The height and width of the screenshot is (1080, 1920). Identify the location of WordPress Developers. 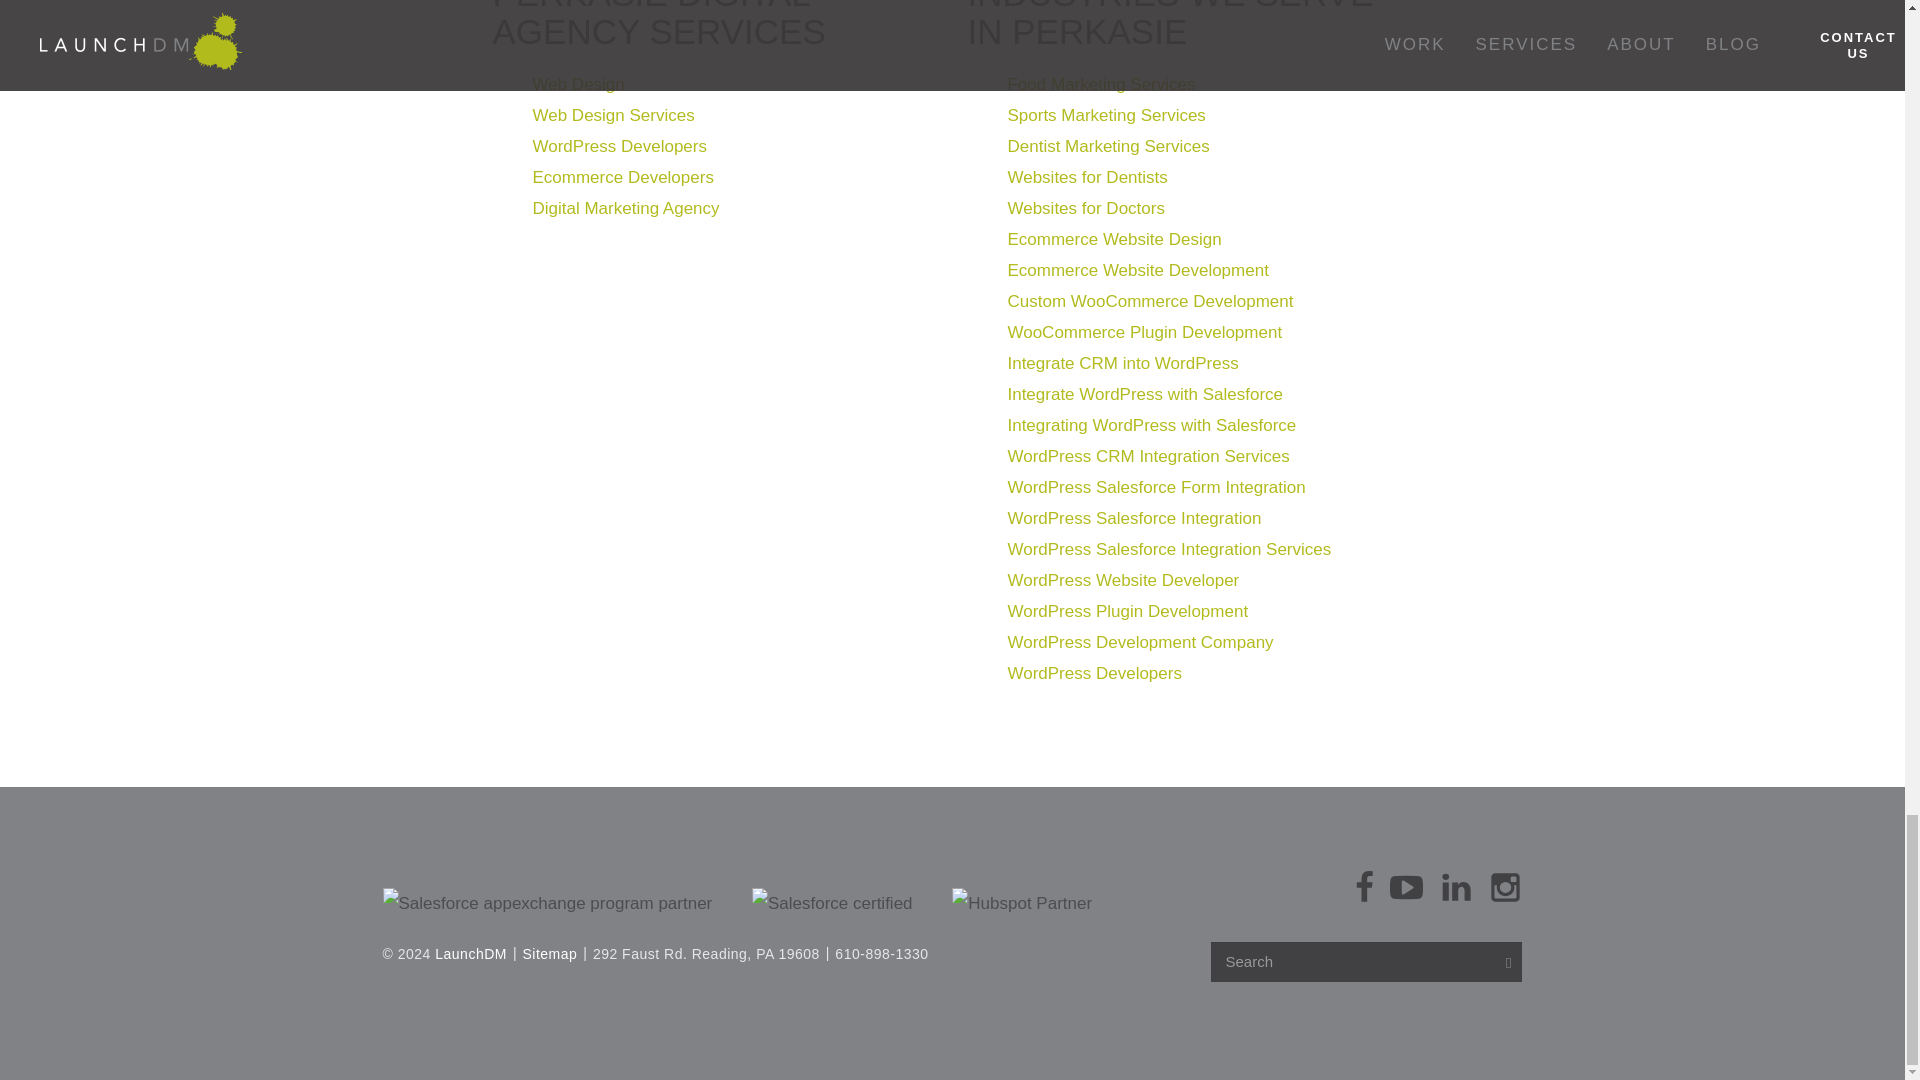
(618, 146).